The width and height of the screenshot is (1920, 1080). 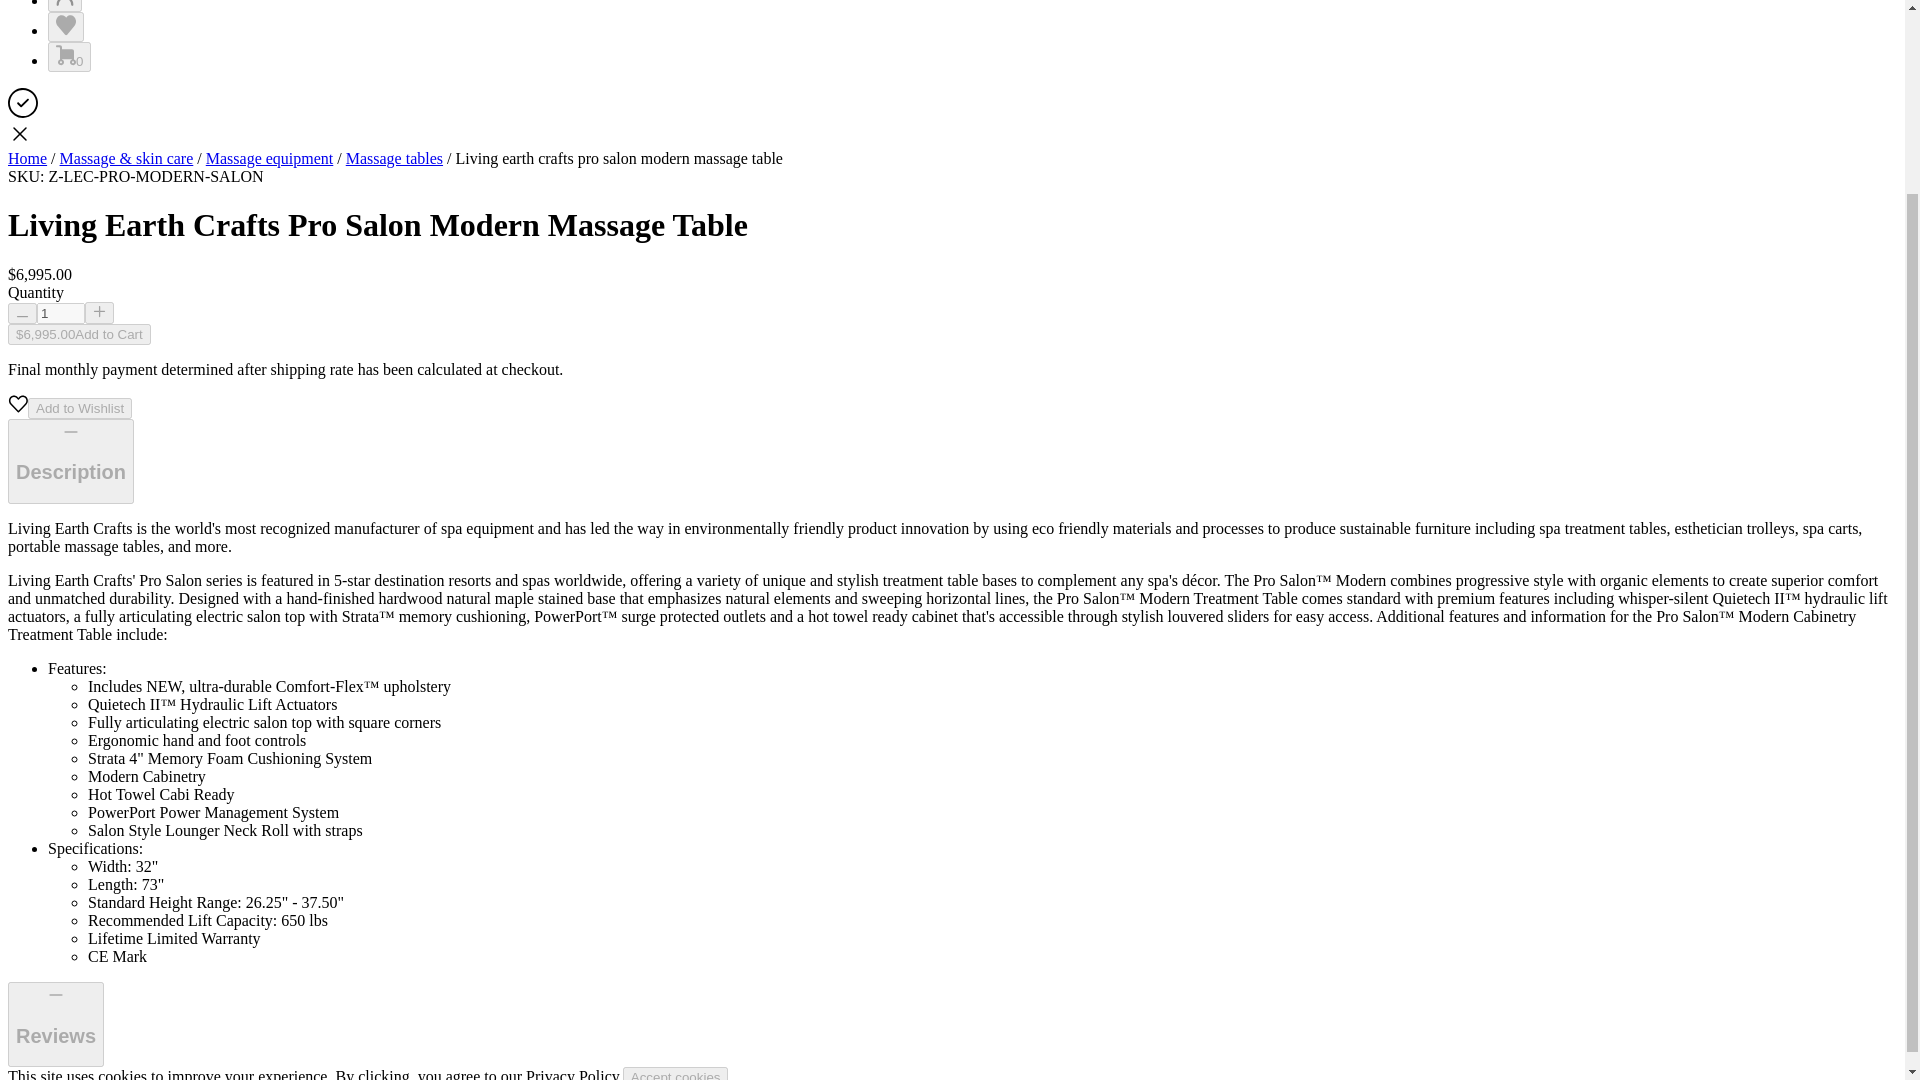 What do you see at coordinates (60, 314) in the screenshot?
I see `1` at bounding box center [60, 314].